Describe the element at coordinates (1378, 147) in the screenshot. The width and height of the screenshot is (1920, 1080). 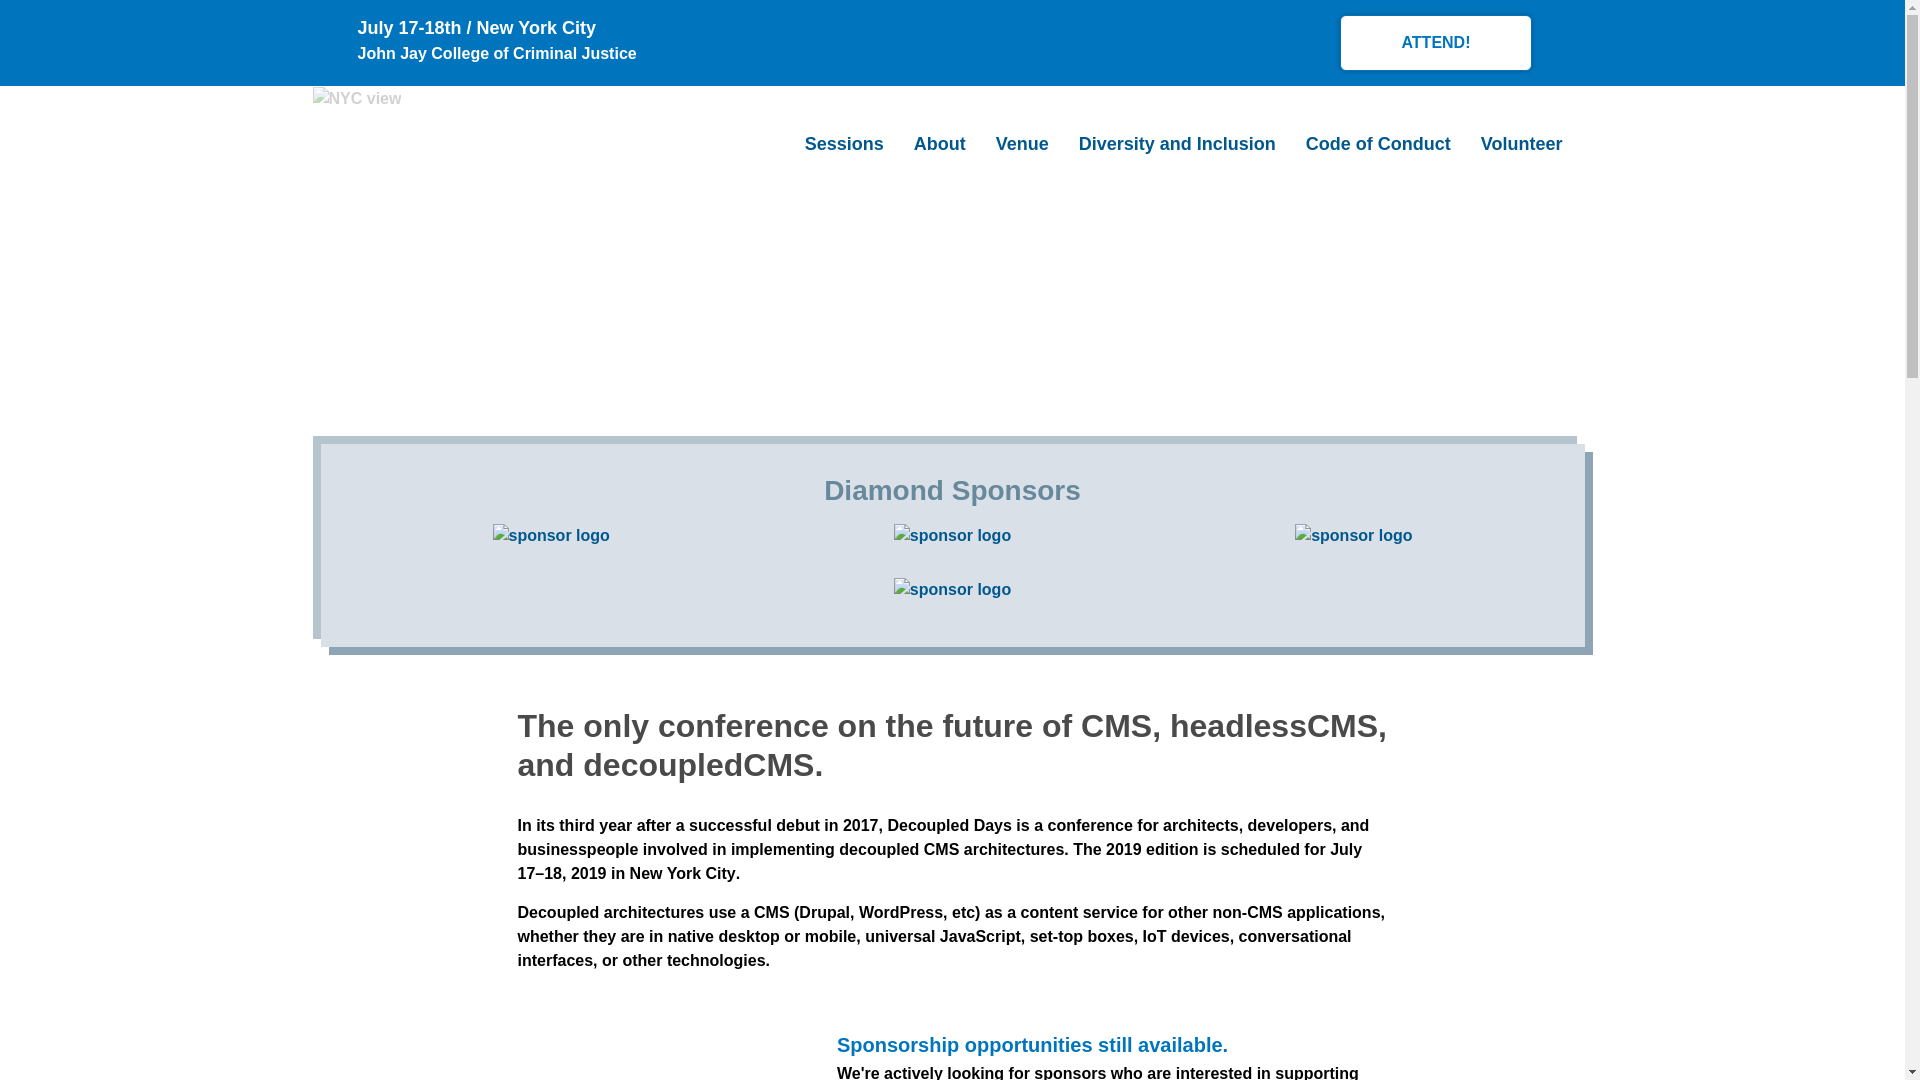
I see `Code of Conduct` at that location.